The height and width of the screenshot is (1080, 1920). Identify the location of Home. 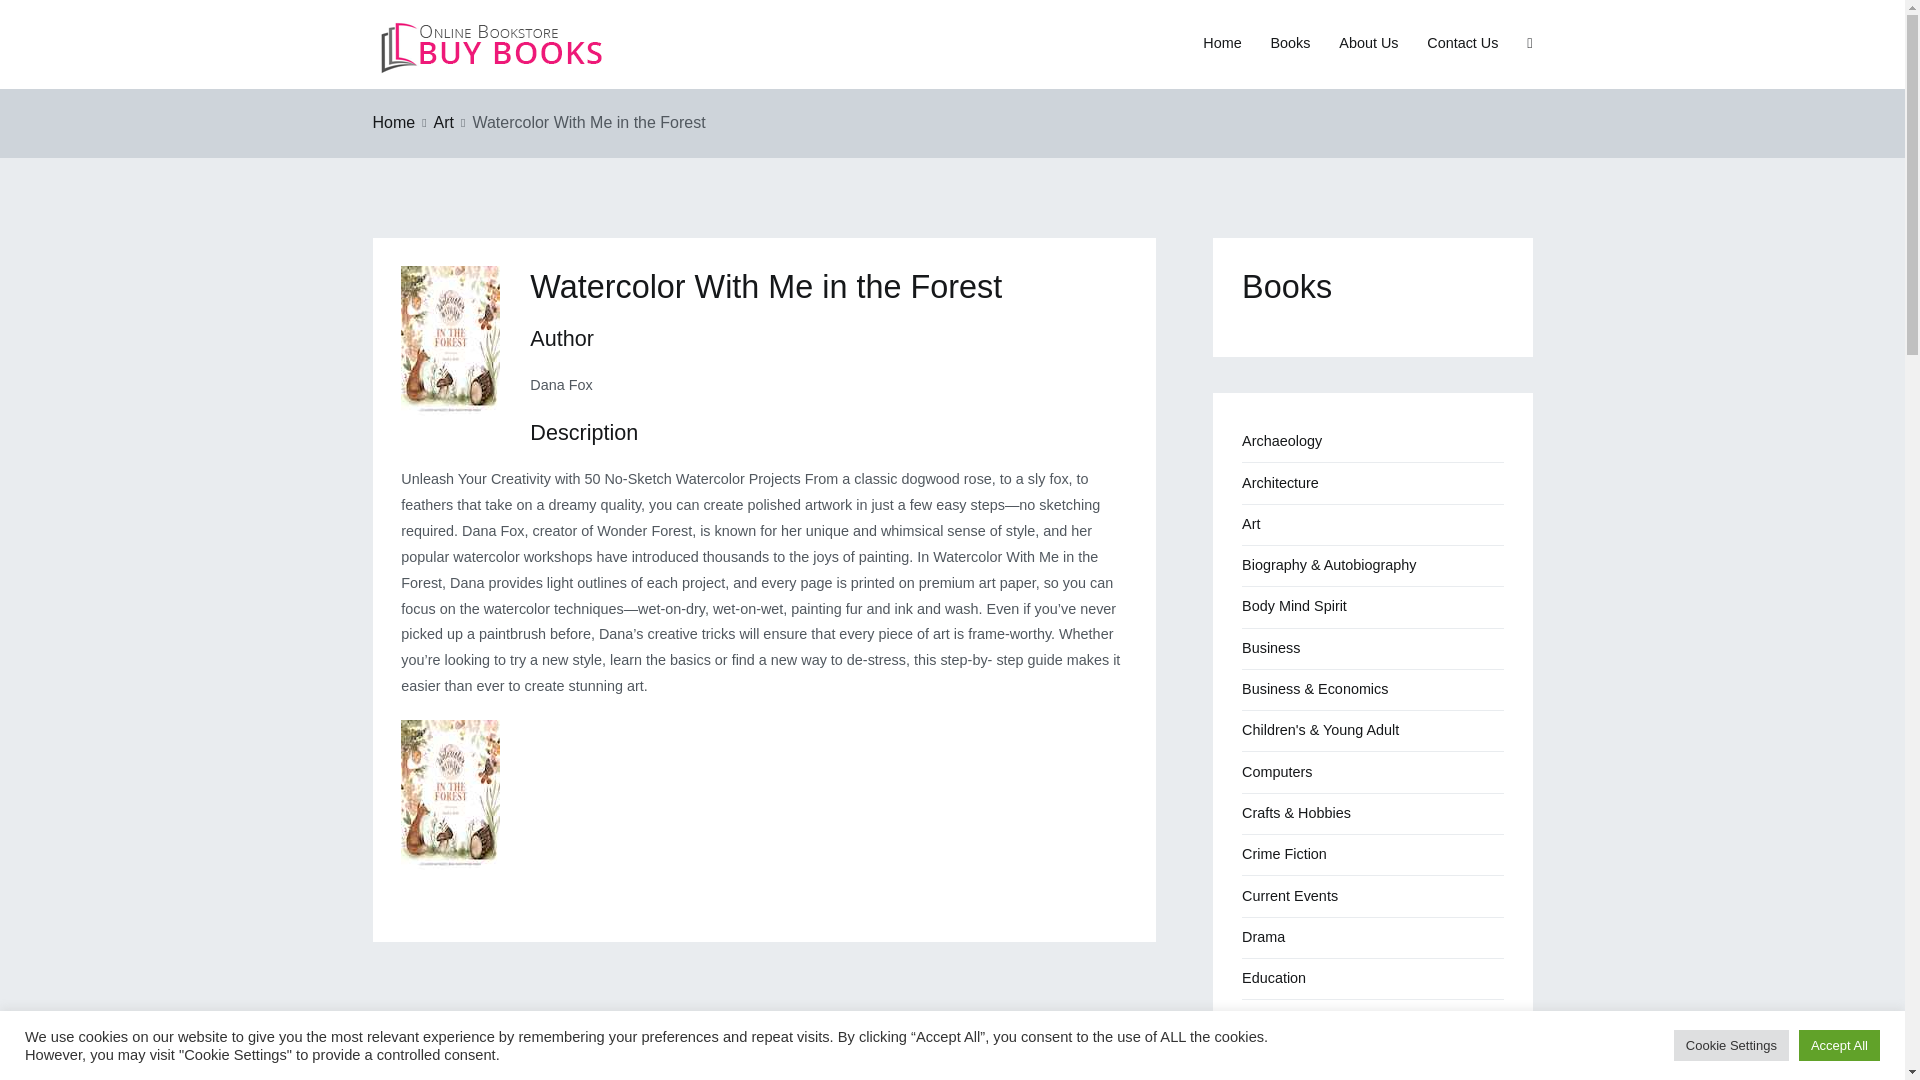
(393, 122).